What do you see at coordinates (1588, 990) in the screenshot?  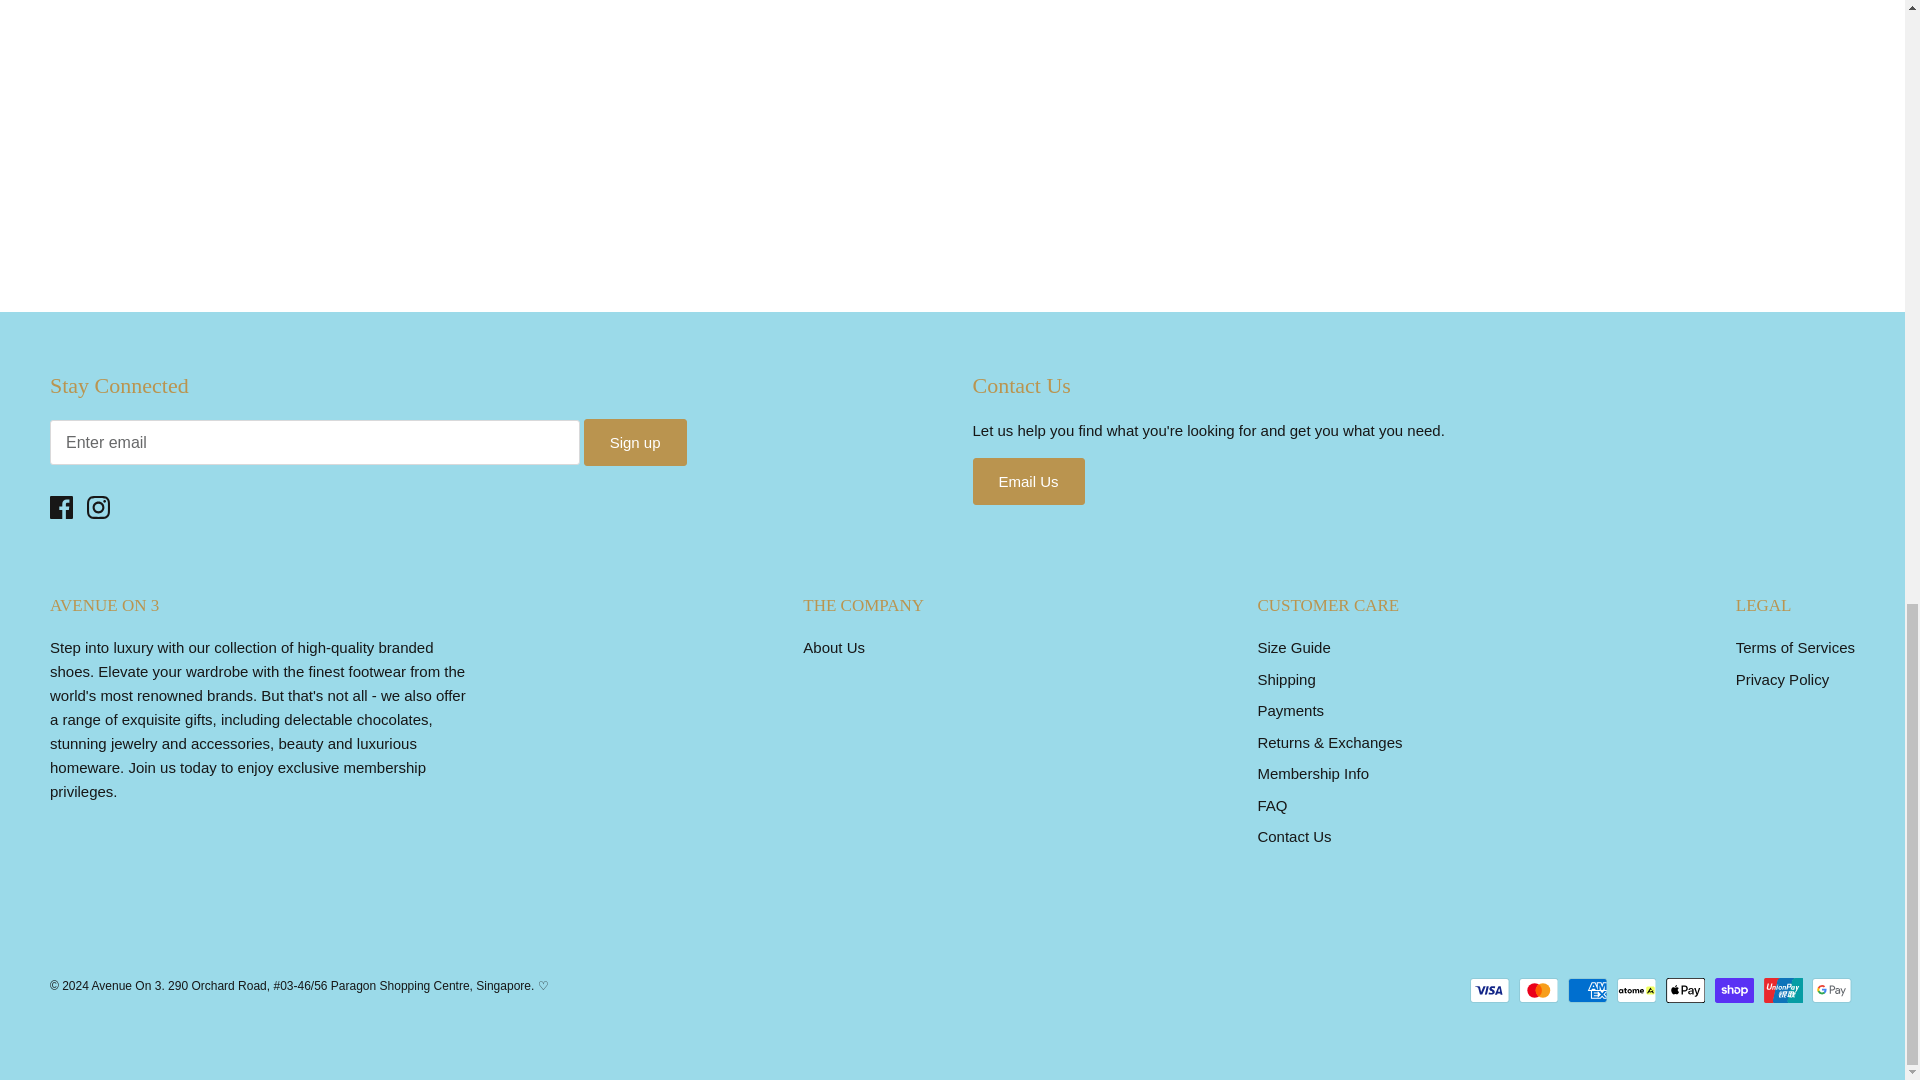 I see `American Express` at bounding box center [1588, 990].